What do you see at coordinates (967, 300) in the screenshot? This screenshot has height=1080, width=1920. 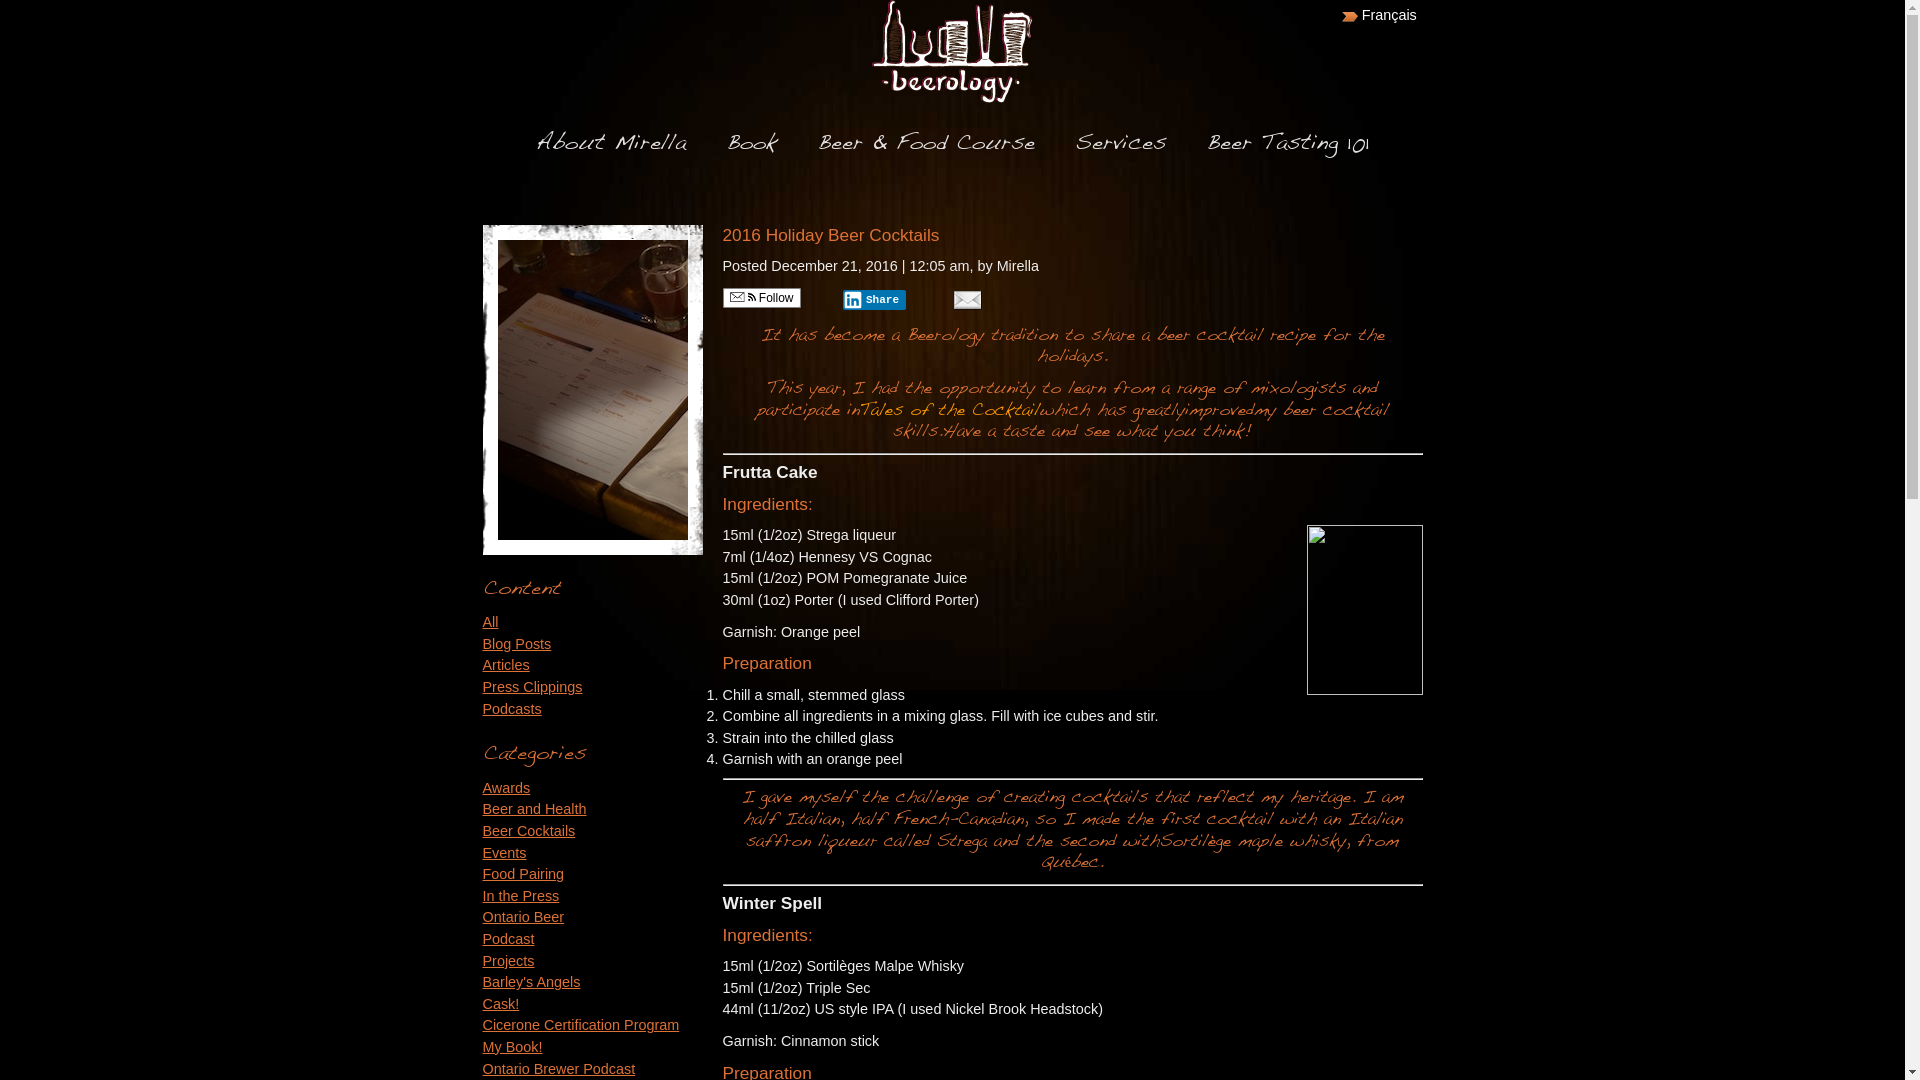 I see `Email` at bounding box center [967, 300].